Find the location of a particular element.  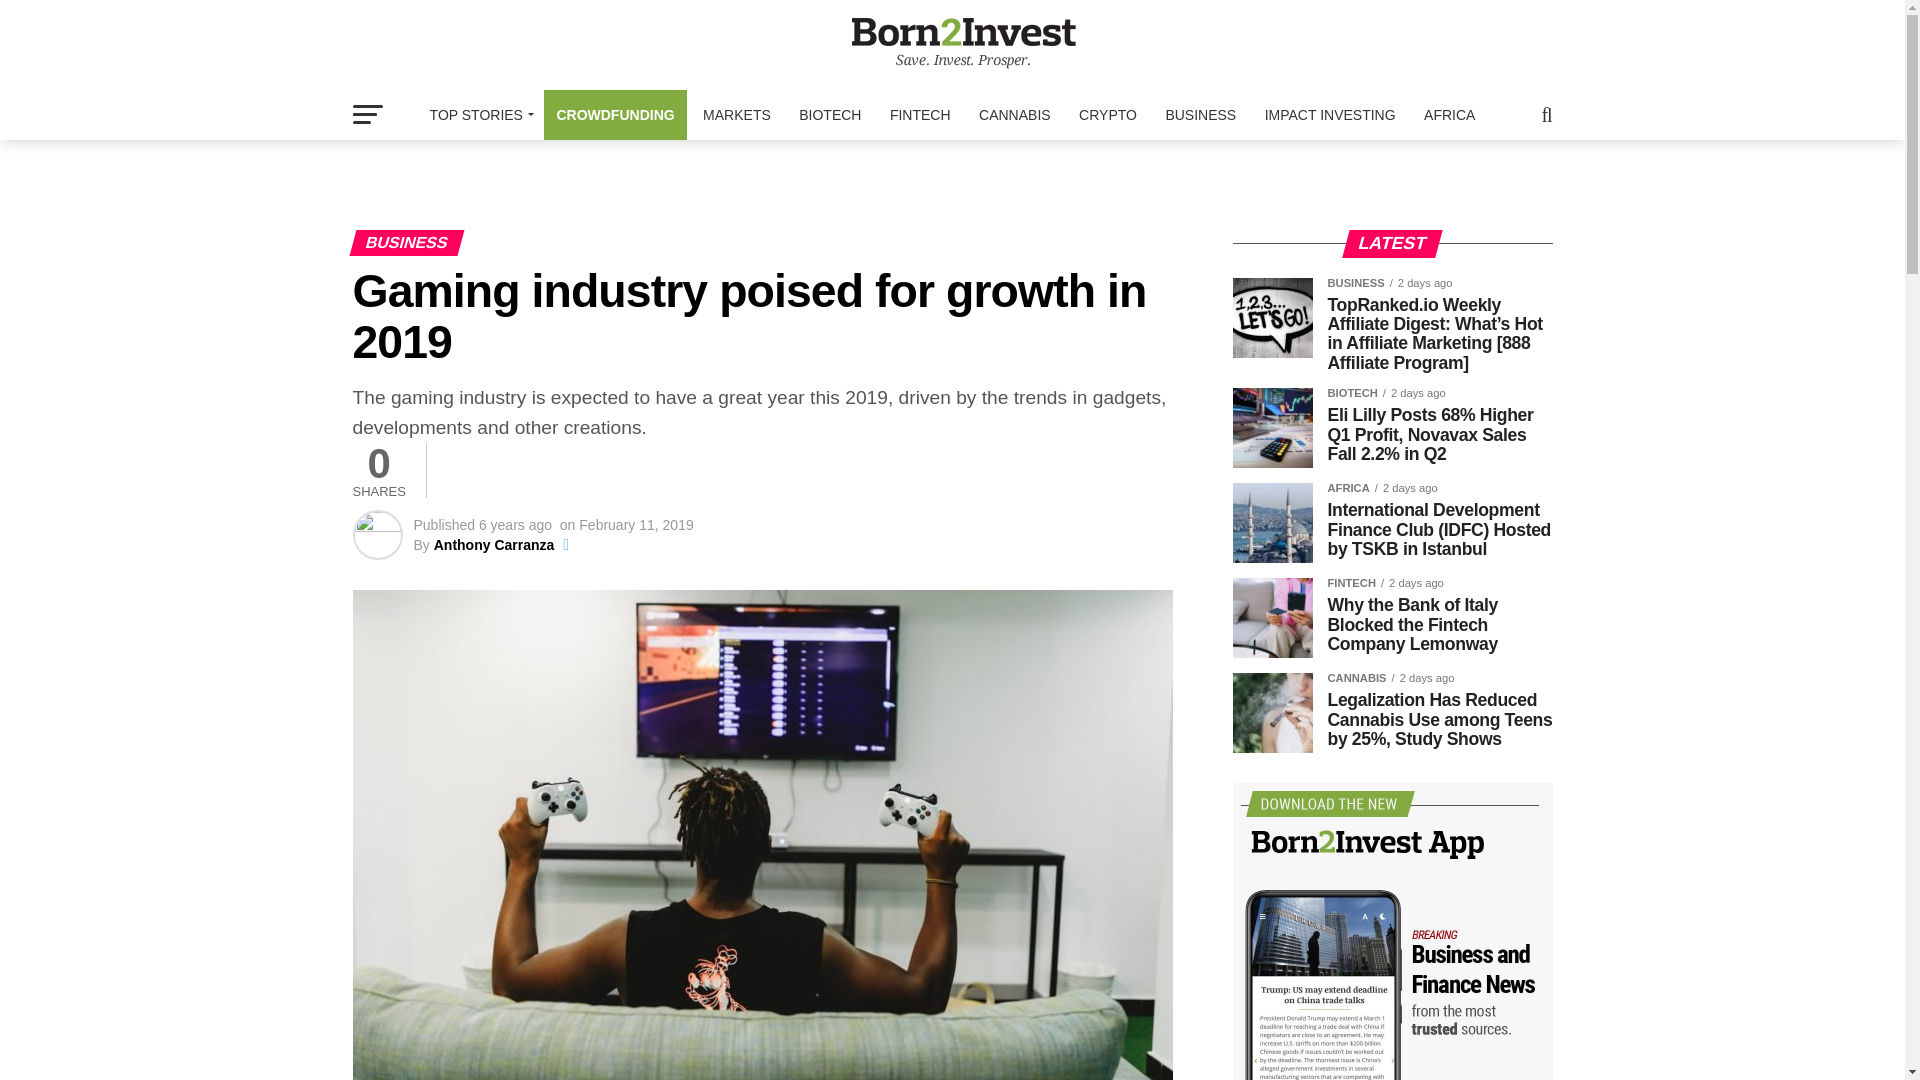

Posts by Anthony Carranza is located at coordinates (494, 544).